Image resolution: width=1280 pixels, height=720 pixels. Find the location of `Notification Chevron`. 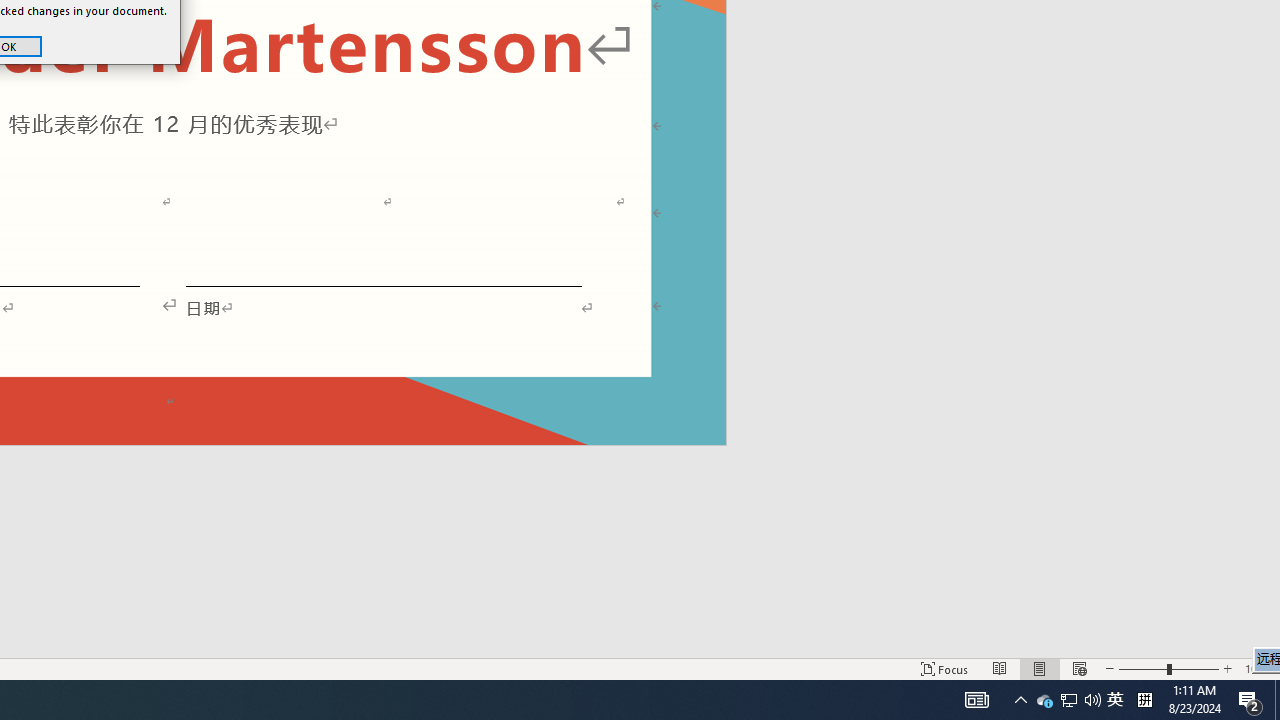

Notification Chevron is located at coordinates (1020, 700).